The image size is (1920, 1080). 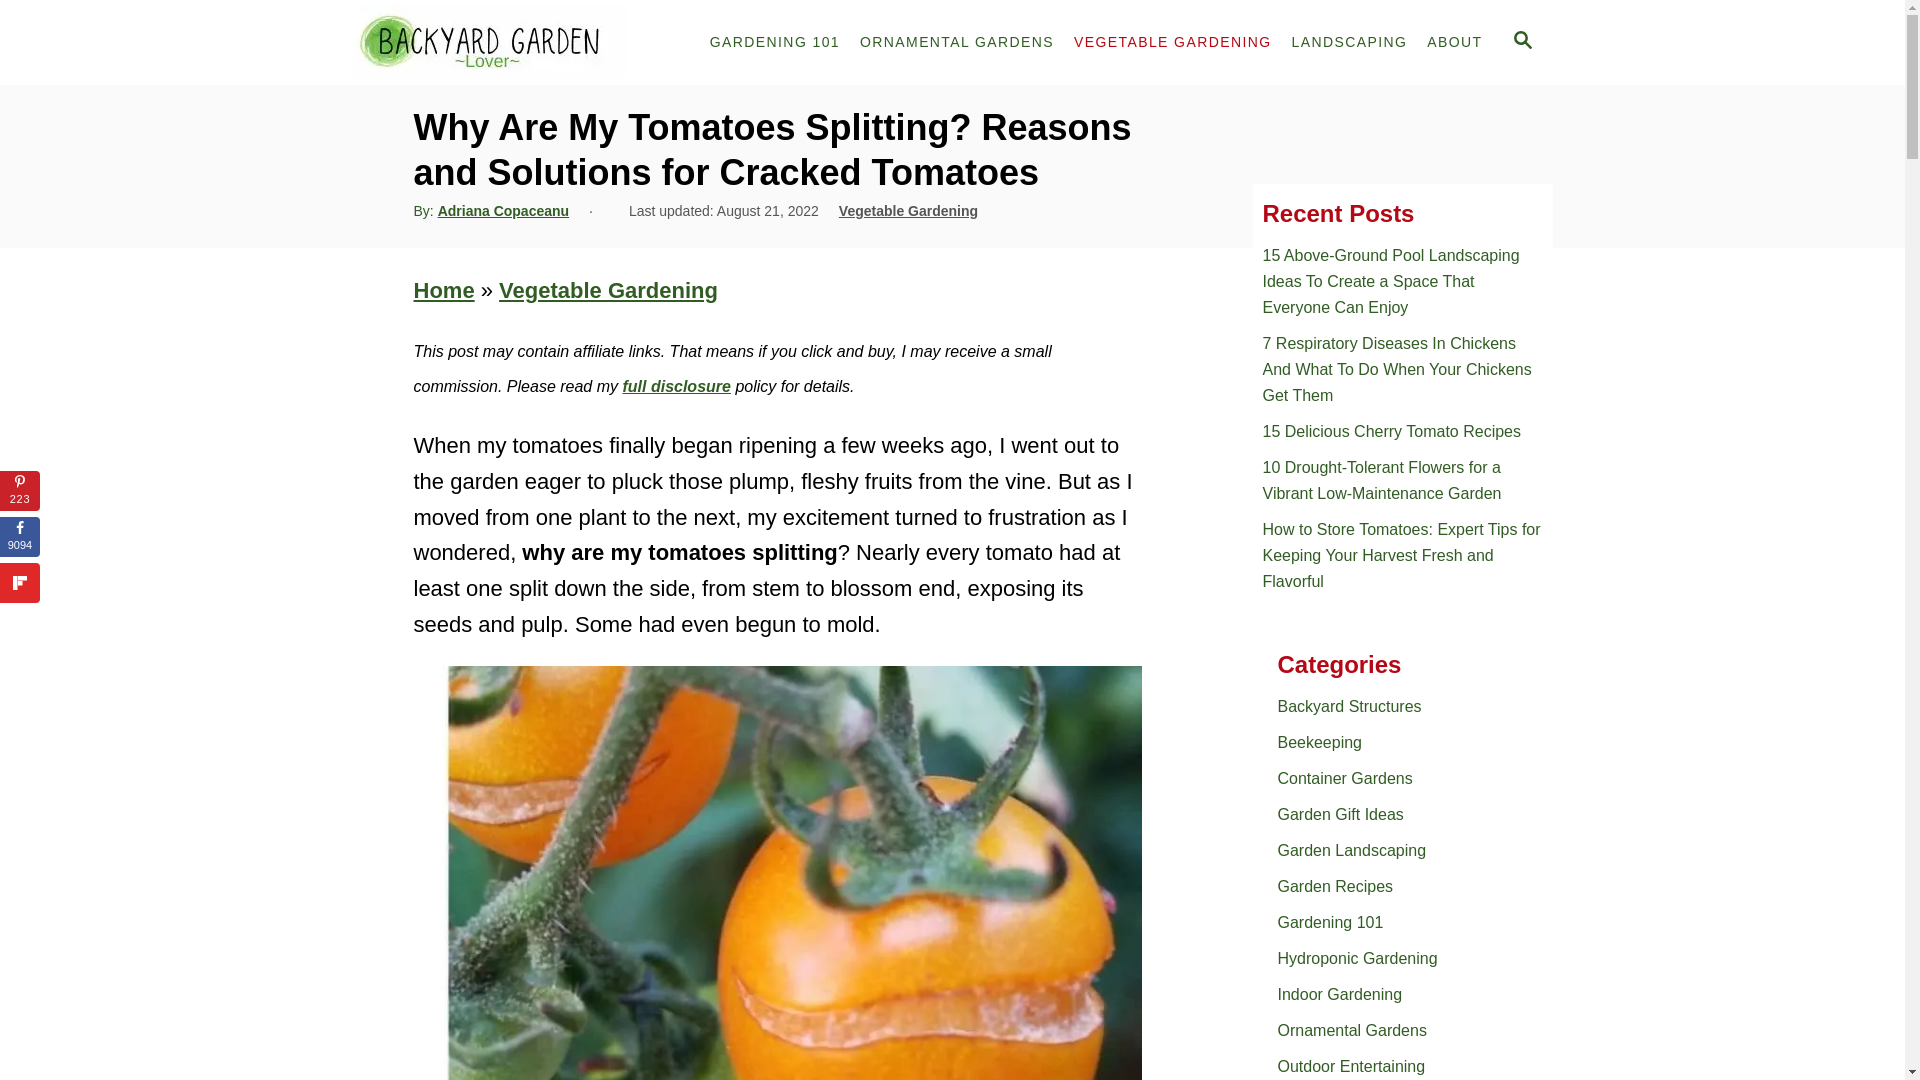 What do you see at coordinates (775, 42) in the screenshot?
I see `GARDENING 101` at bounding box center [775, 42].